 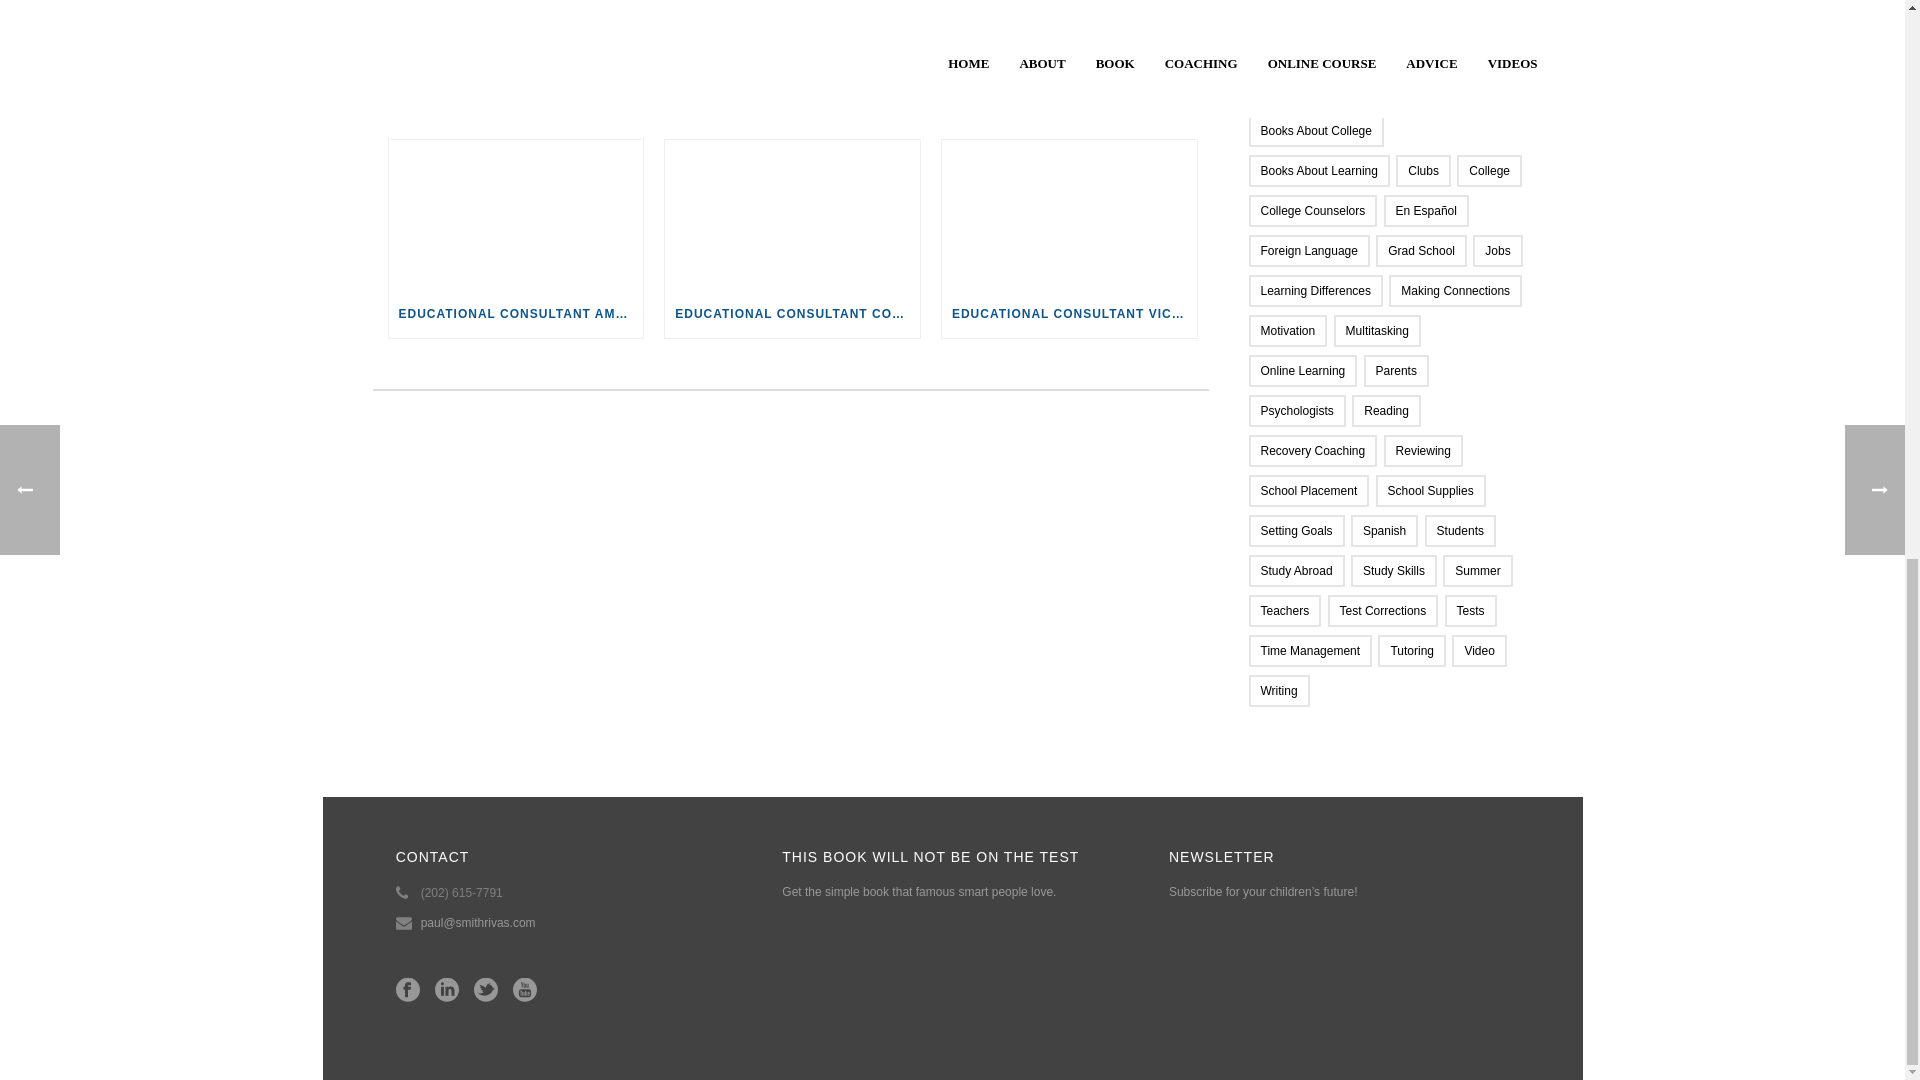 I want to click on Educational Consultant Colleen Ganjian, so click(x=792, y=215).